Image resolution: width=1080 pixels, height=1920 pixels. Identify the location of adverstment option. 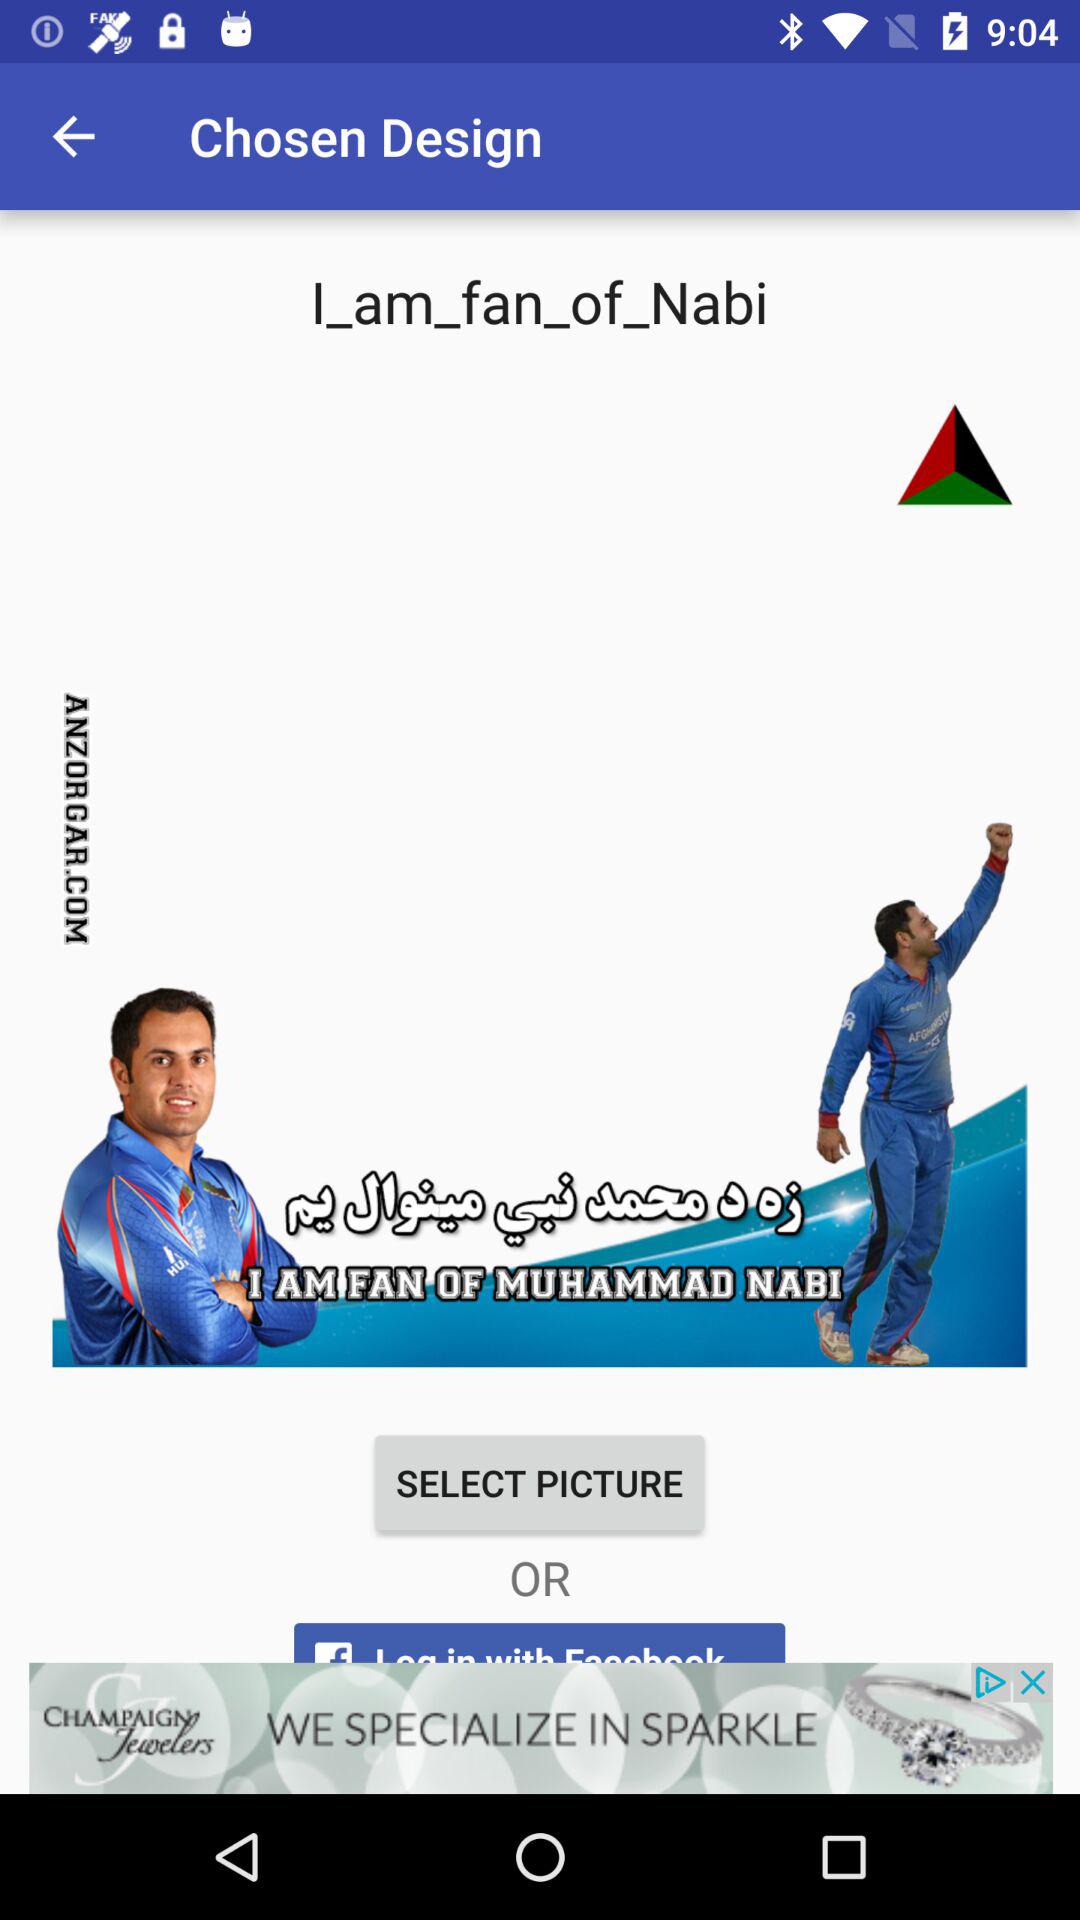
(540, 1728).